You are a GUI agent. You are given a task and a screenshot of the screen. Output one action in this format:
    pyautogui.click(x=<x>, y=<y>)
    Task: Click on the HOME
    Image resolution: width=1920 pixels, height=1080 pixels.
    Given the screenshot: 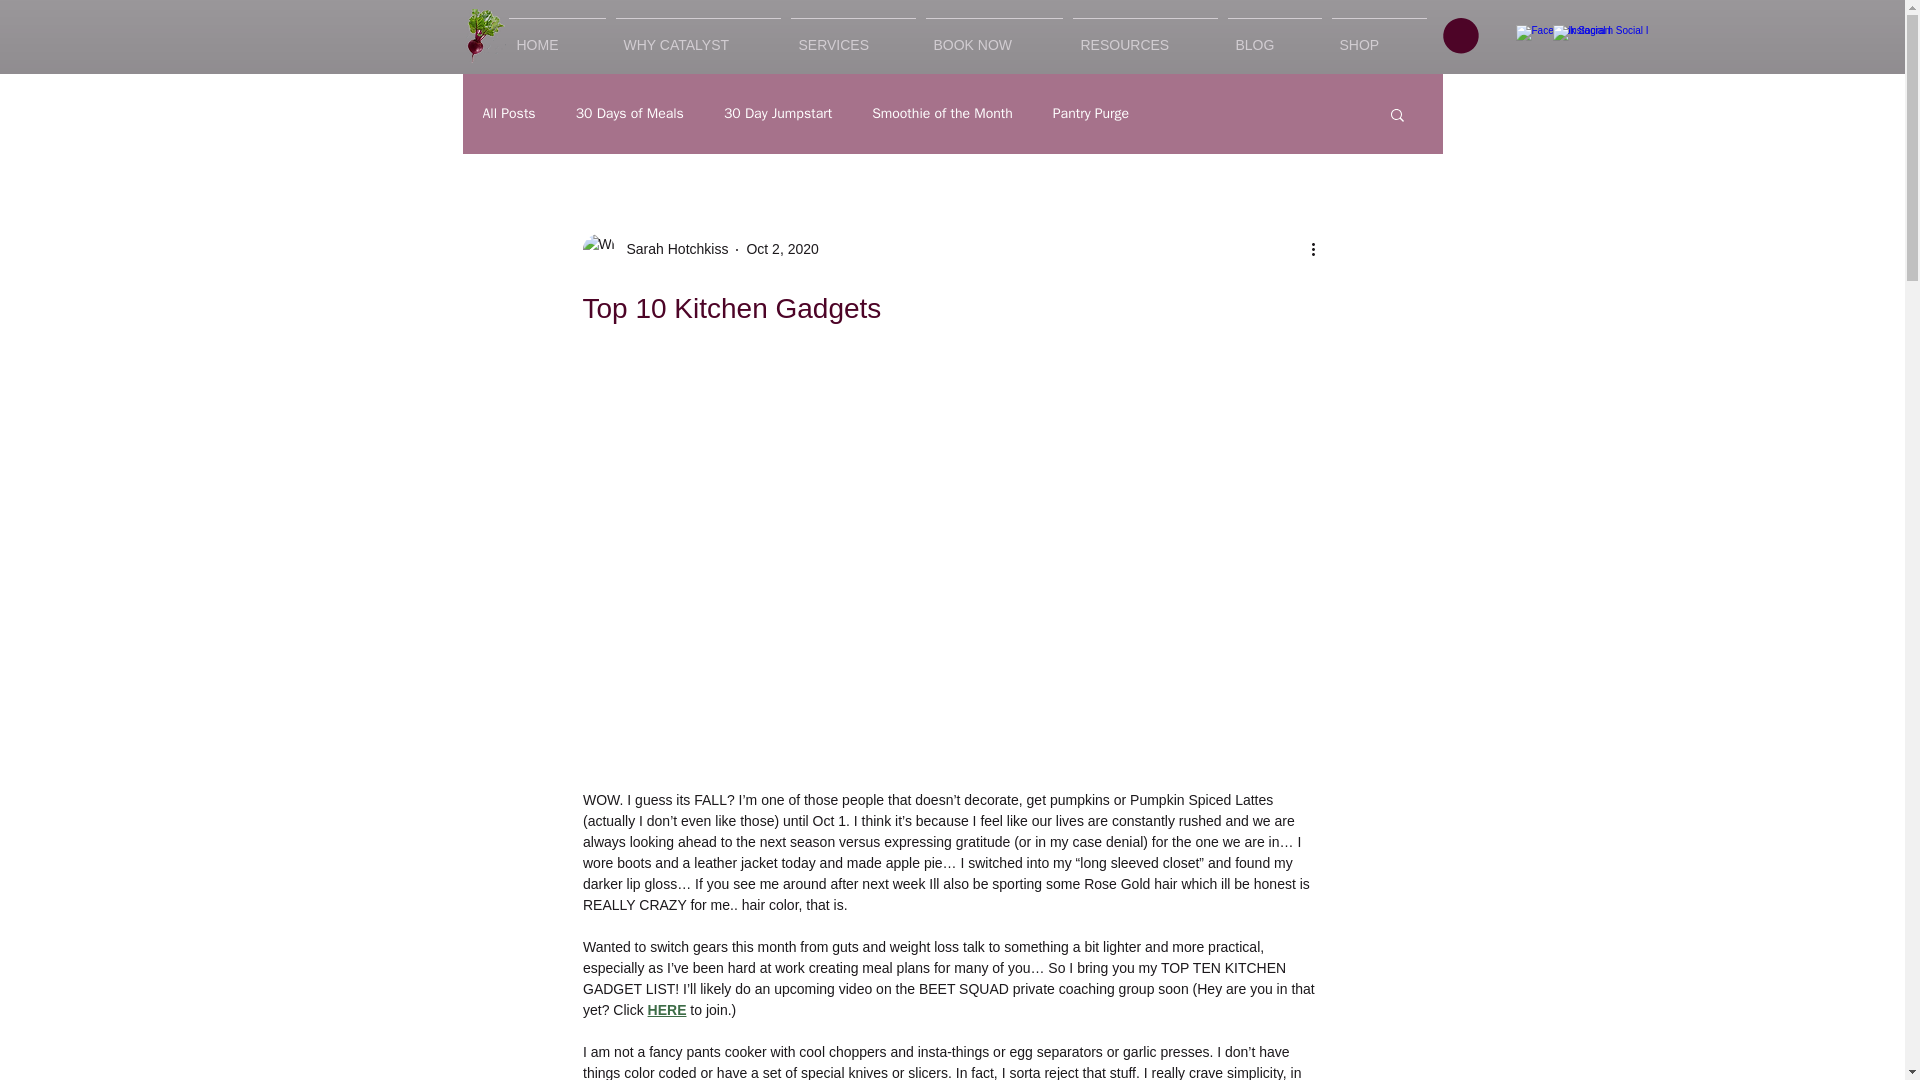 What is the action you would take?
    pyautogui.click(x=556, y=36)
    